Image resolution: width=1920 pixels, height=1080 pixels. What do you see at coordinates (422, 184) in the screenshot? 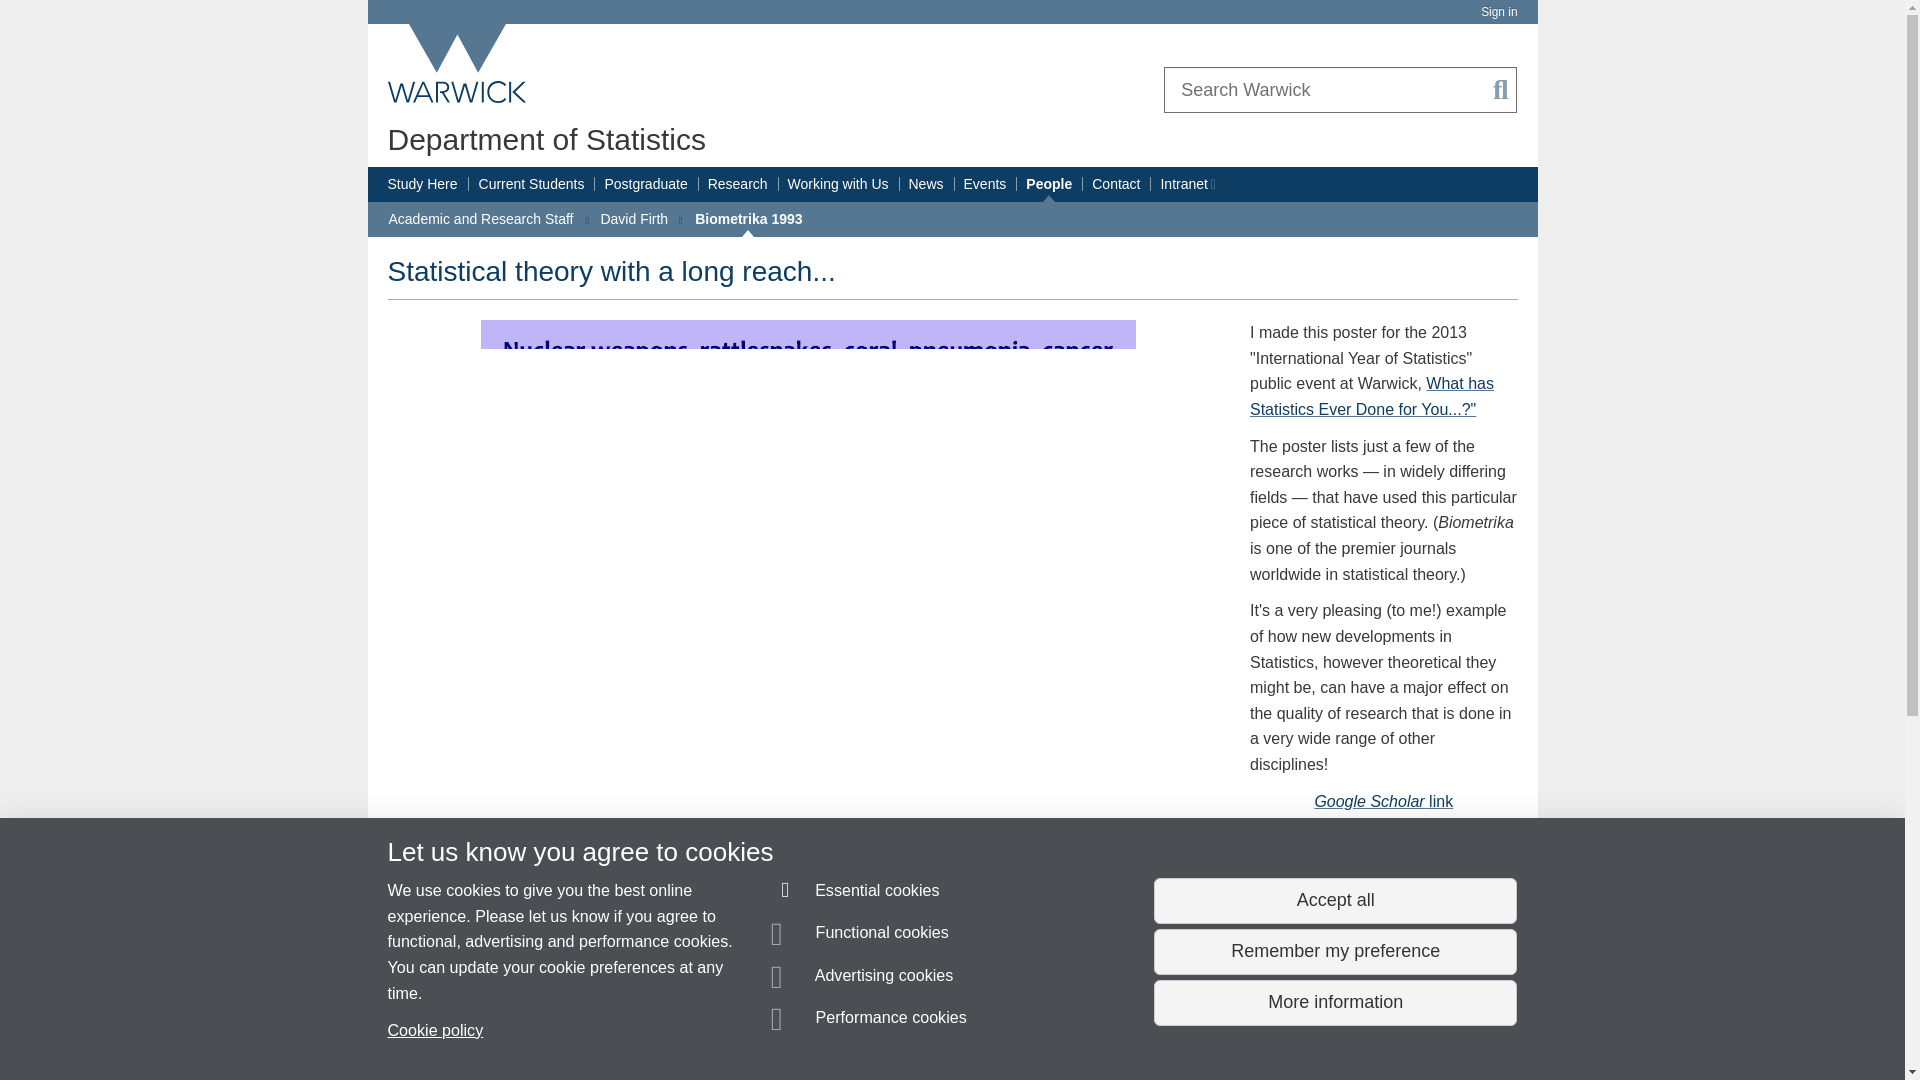
I see `Study Here` at bounding box center [422, 184].